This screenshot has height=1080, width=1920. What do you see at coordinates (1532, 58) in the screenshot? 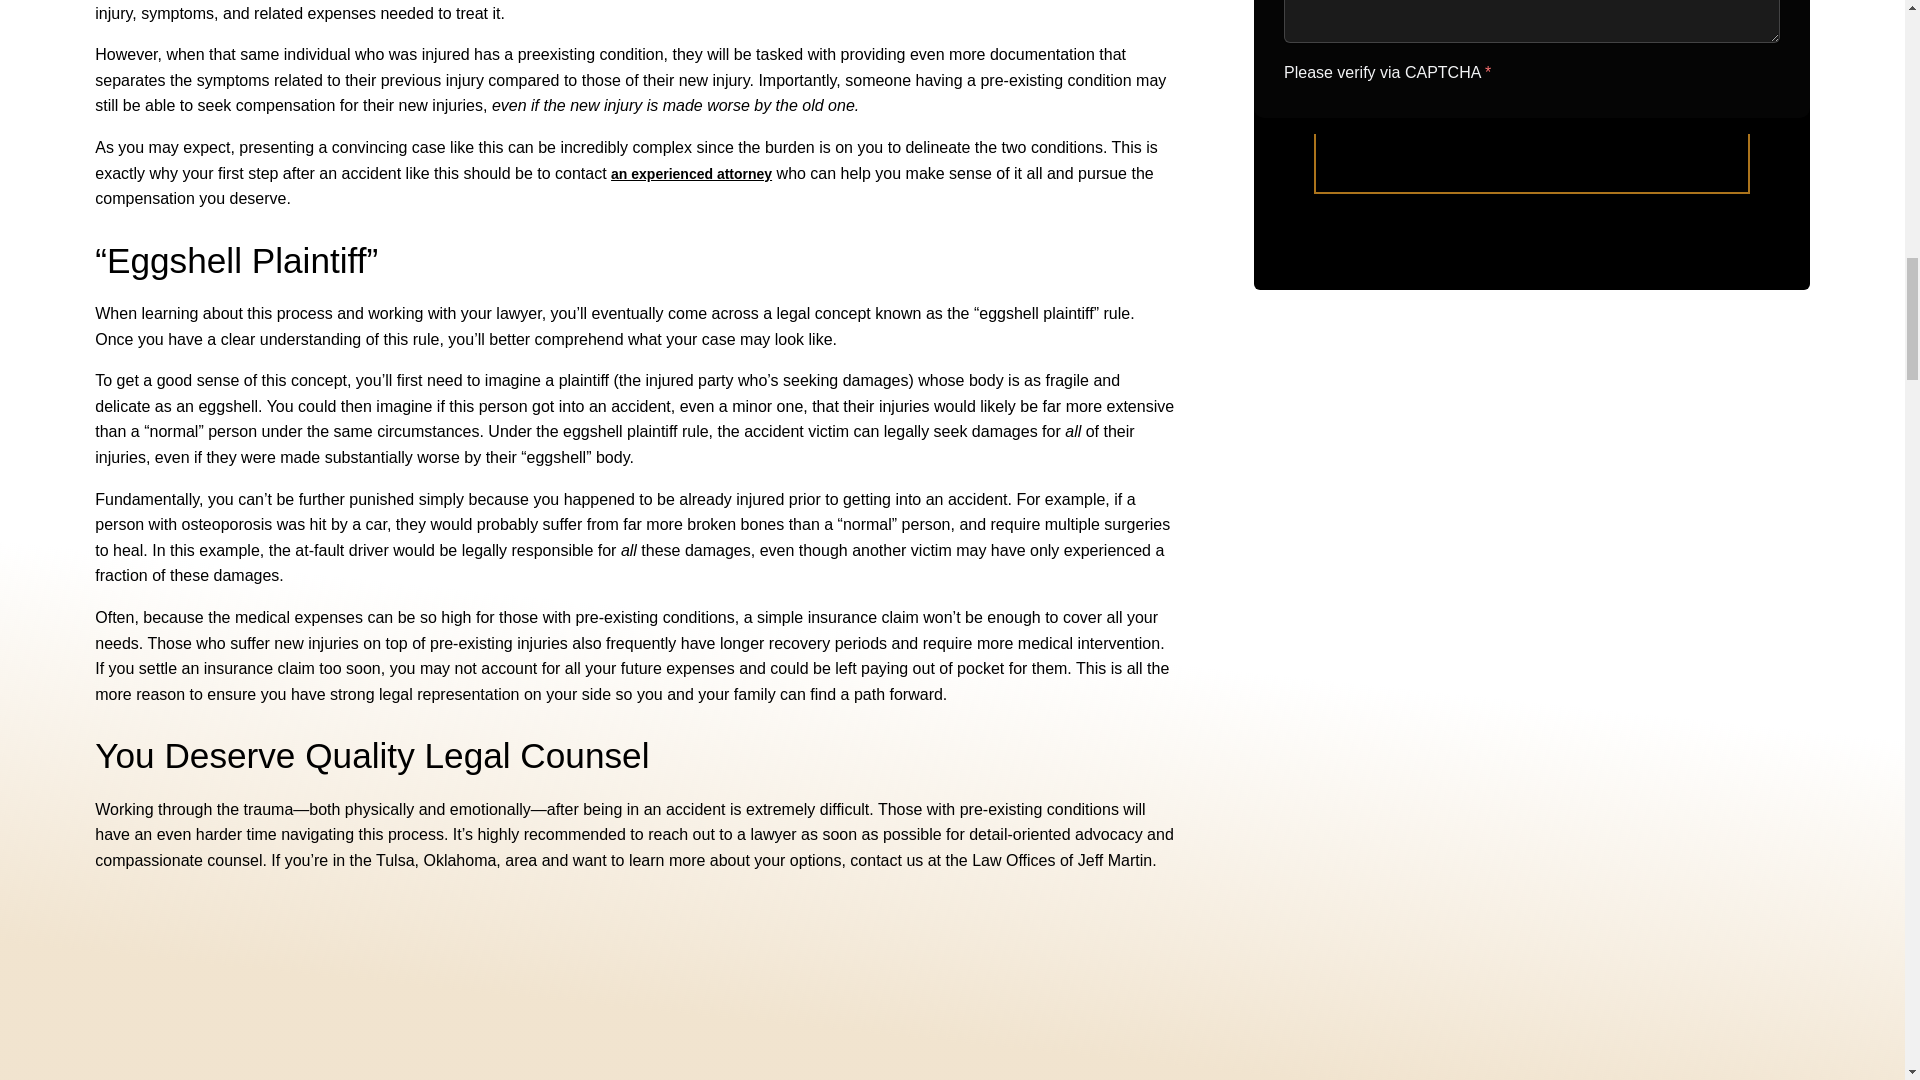
I see `nkyHqmcTZWus` at bounding box center [1532, 58].